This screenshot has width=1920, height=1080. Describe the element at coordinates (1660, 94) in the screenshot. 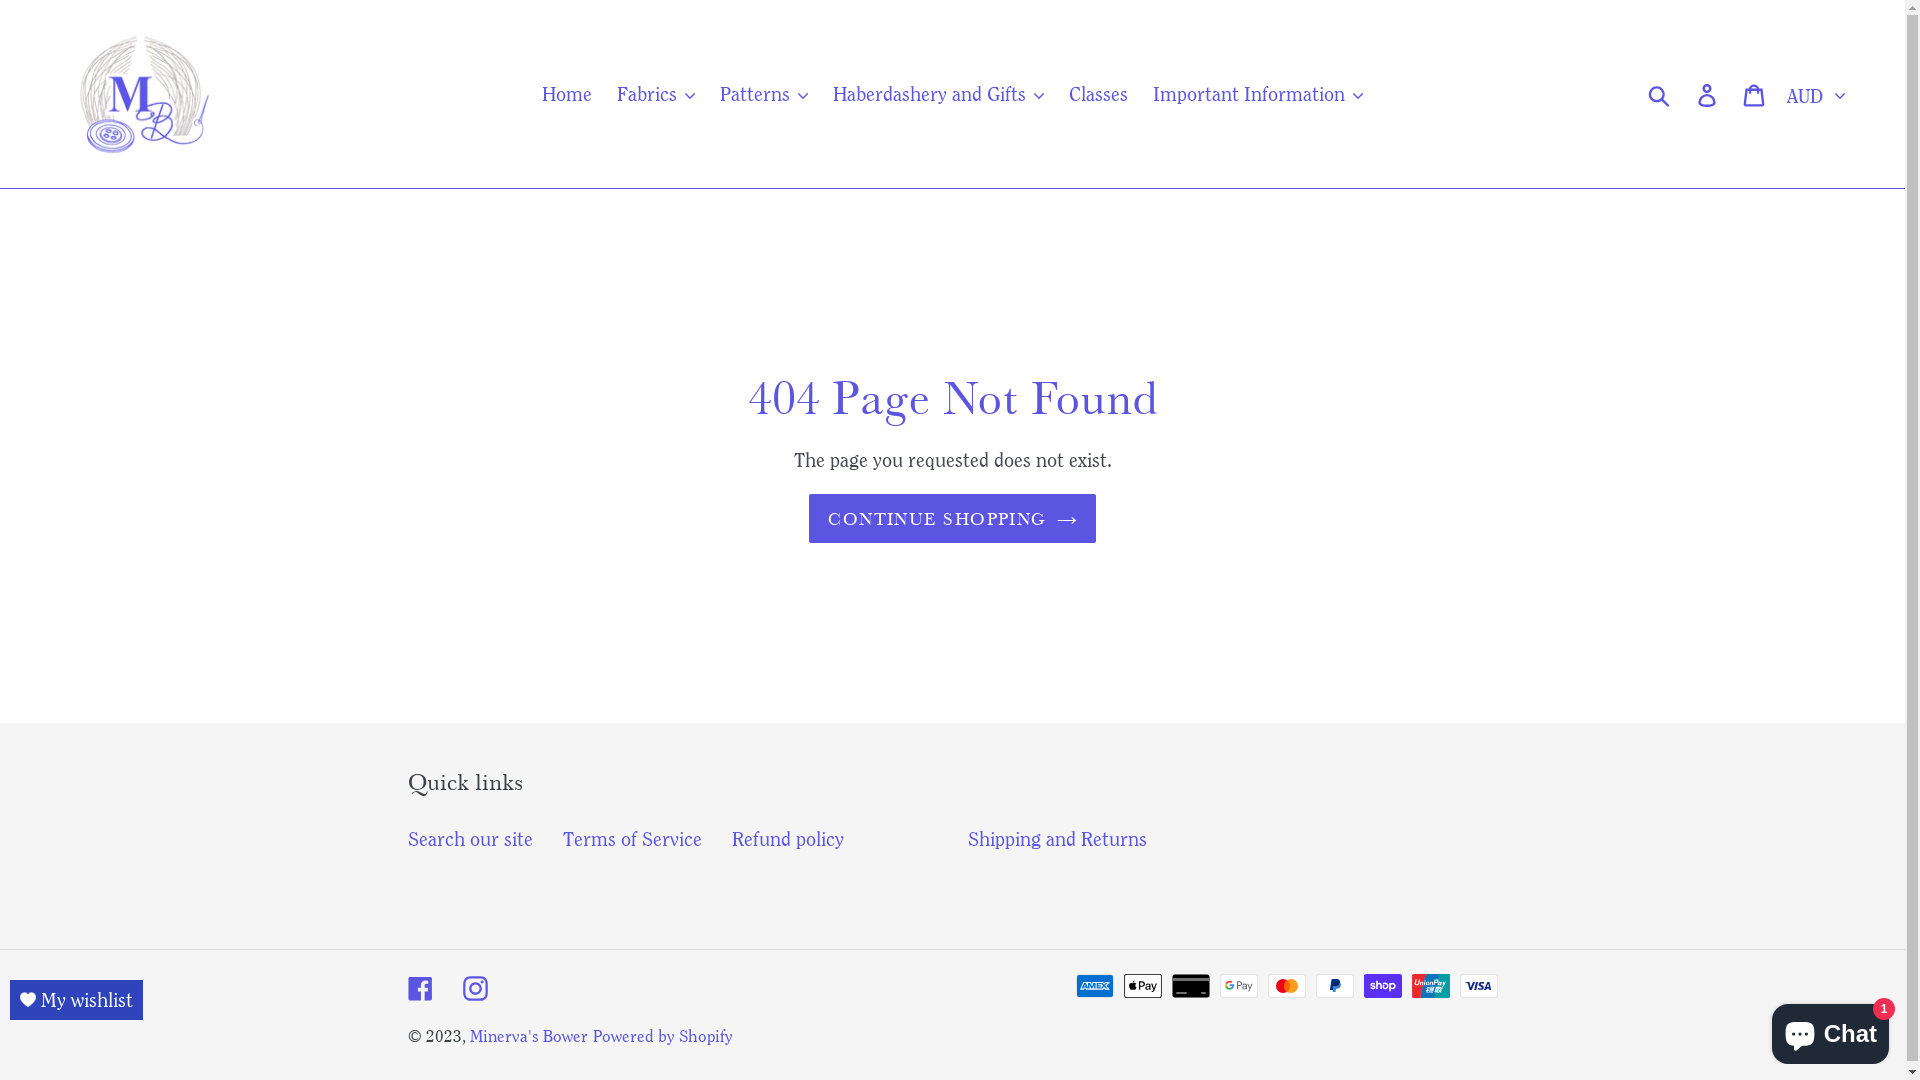

I see `Submit` at that location.